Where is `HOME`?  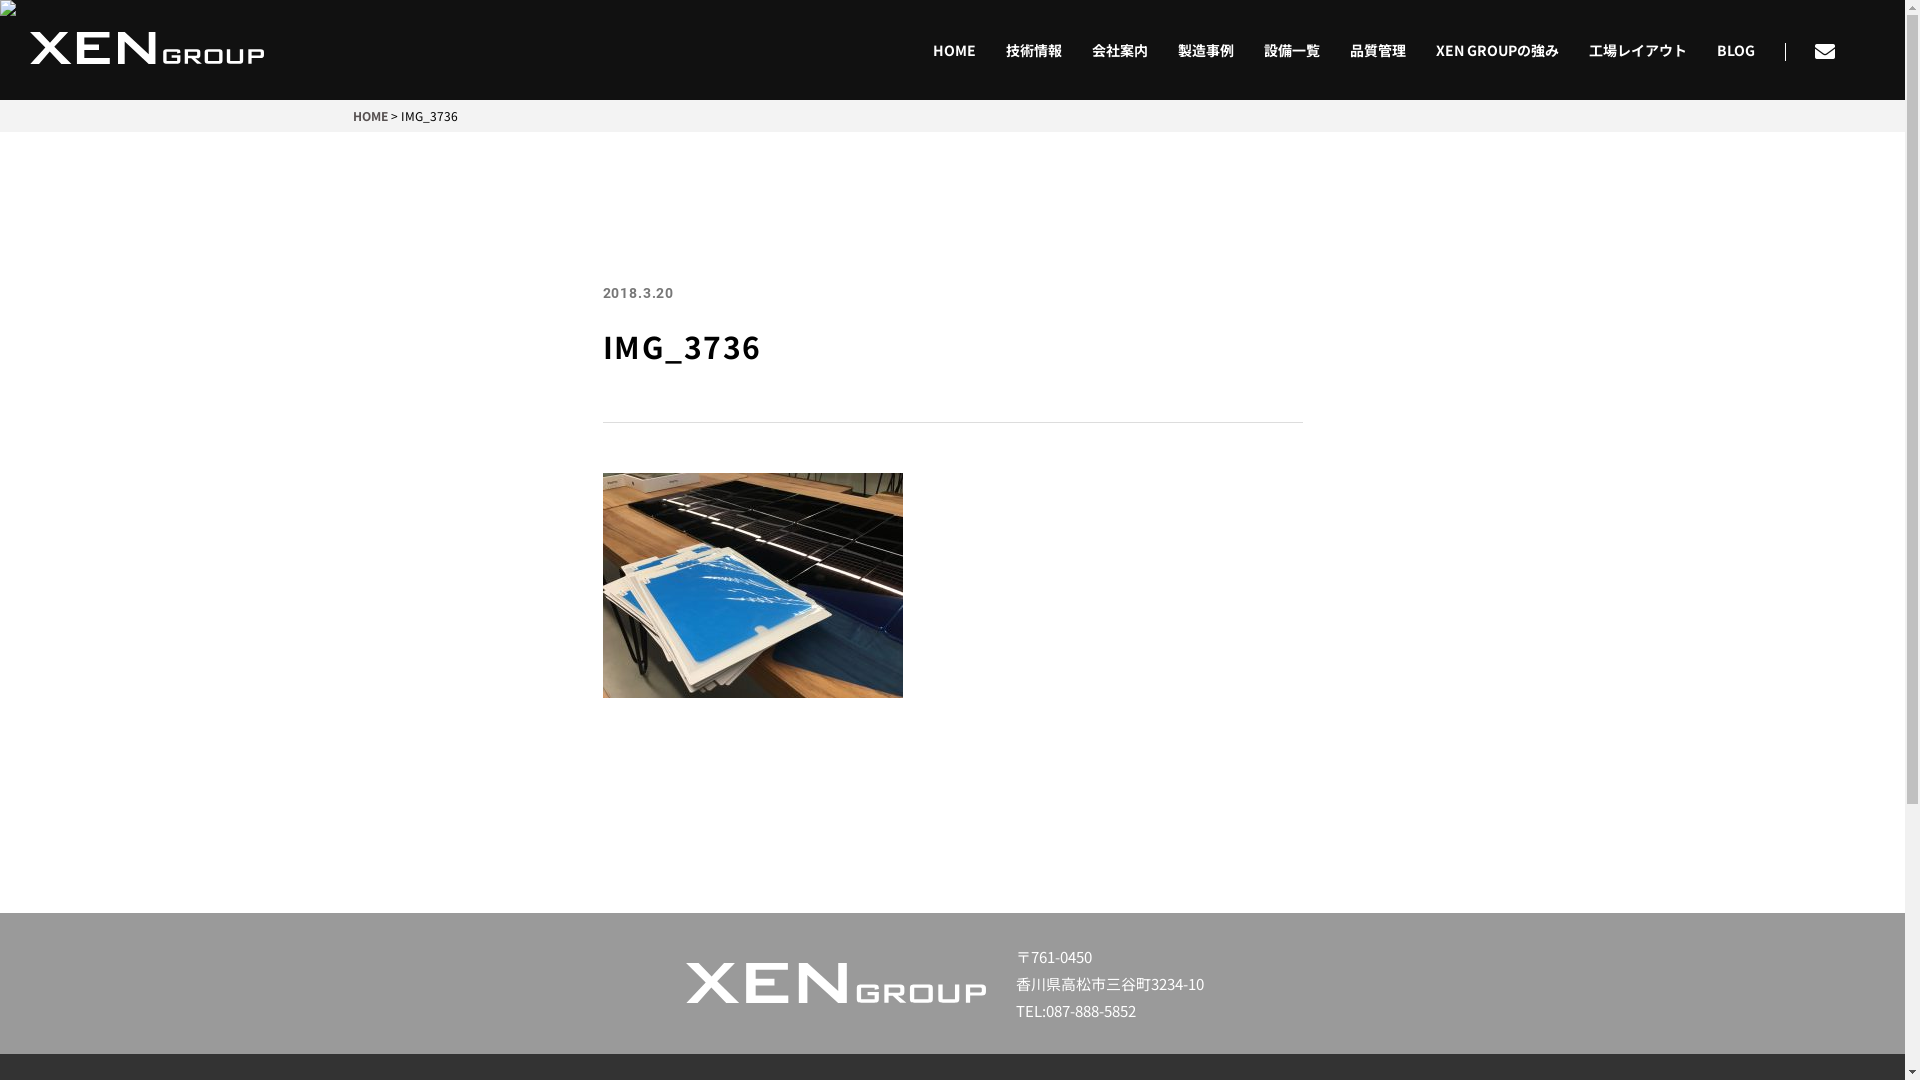 HOME is located at coordinates (370, 116).